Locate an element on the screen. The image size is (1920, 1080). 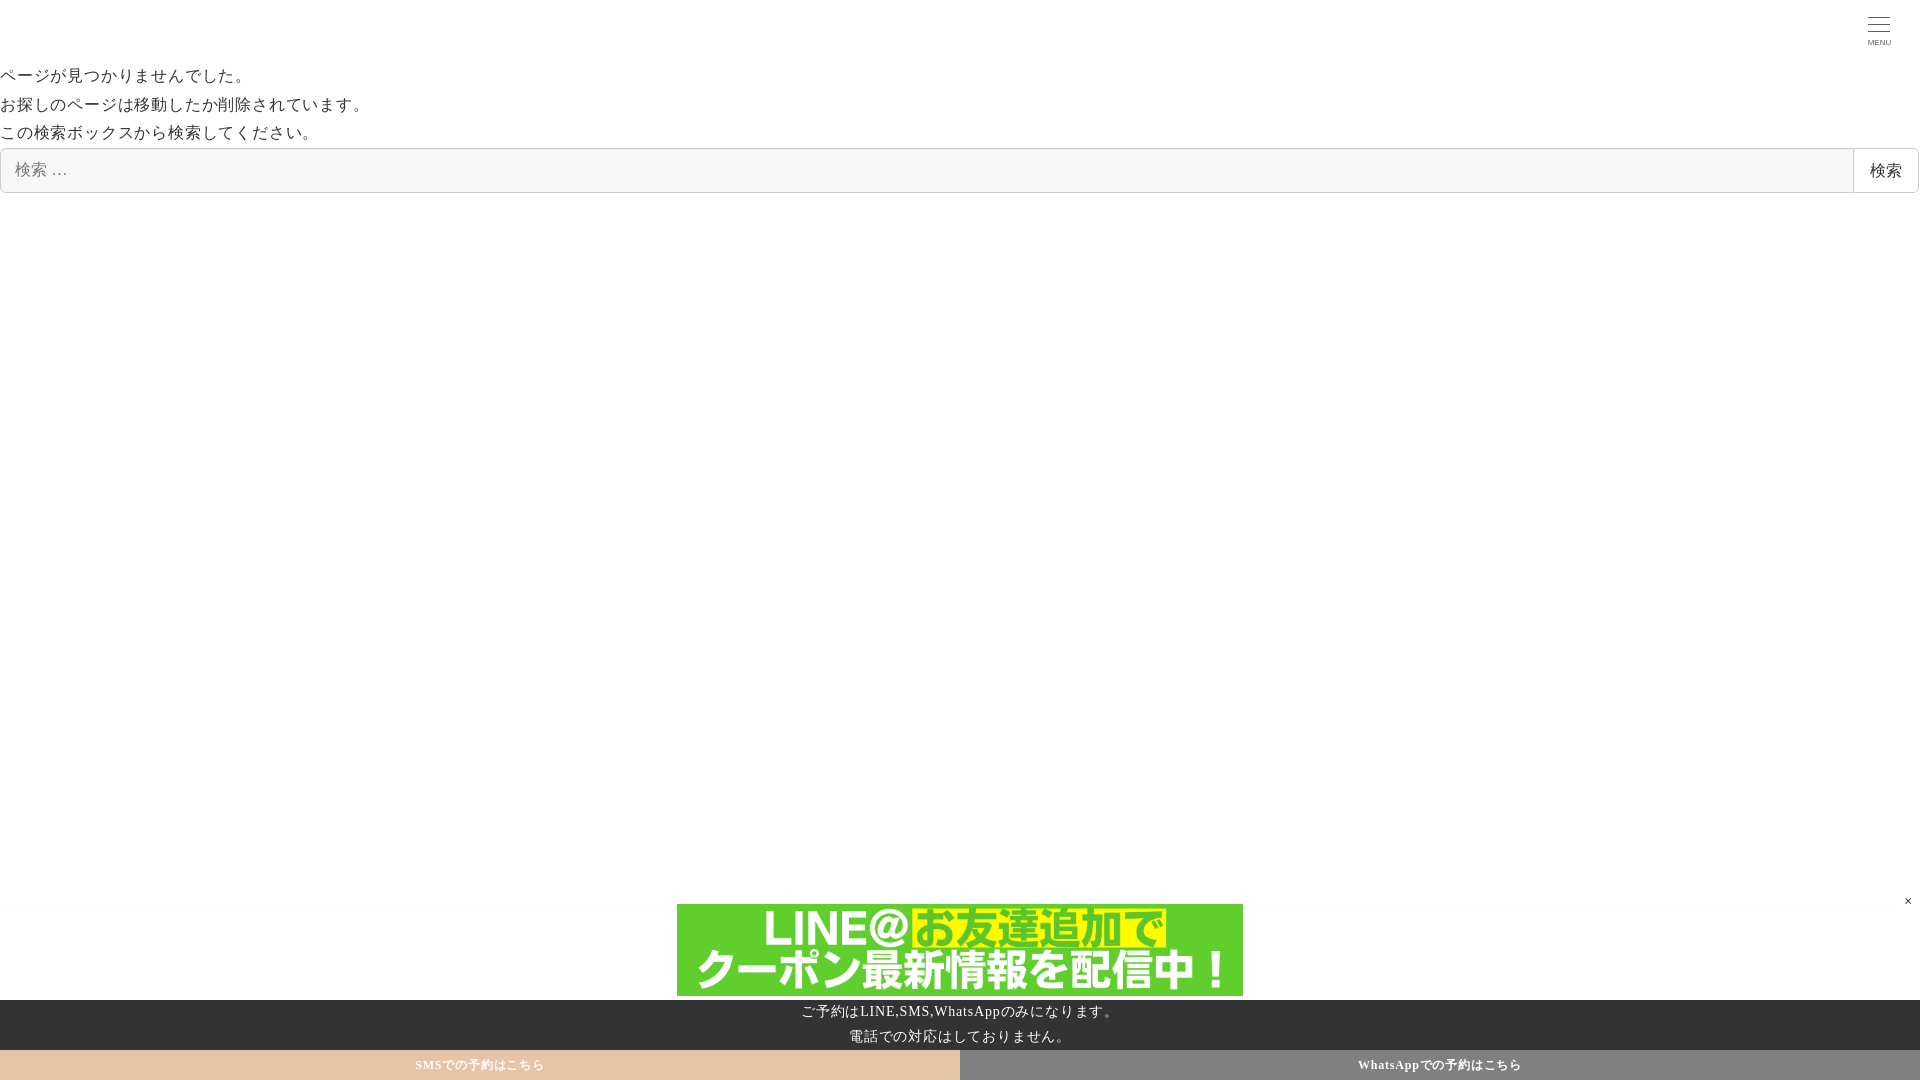
Product is located at coordinates (898, 1008).